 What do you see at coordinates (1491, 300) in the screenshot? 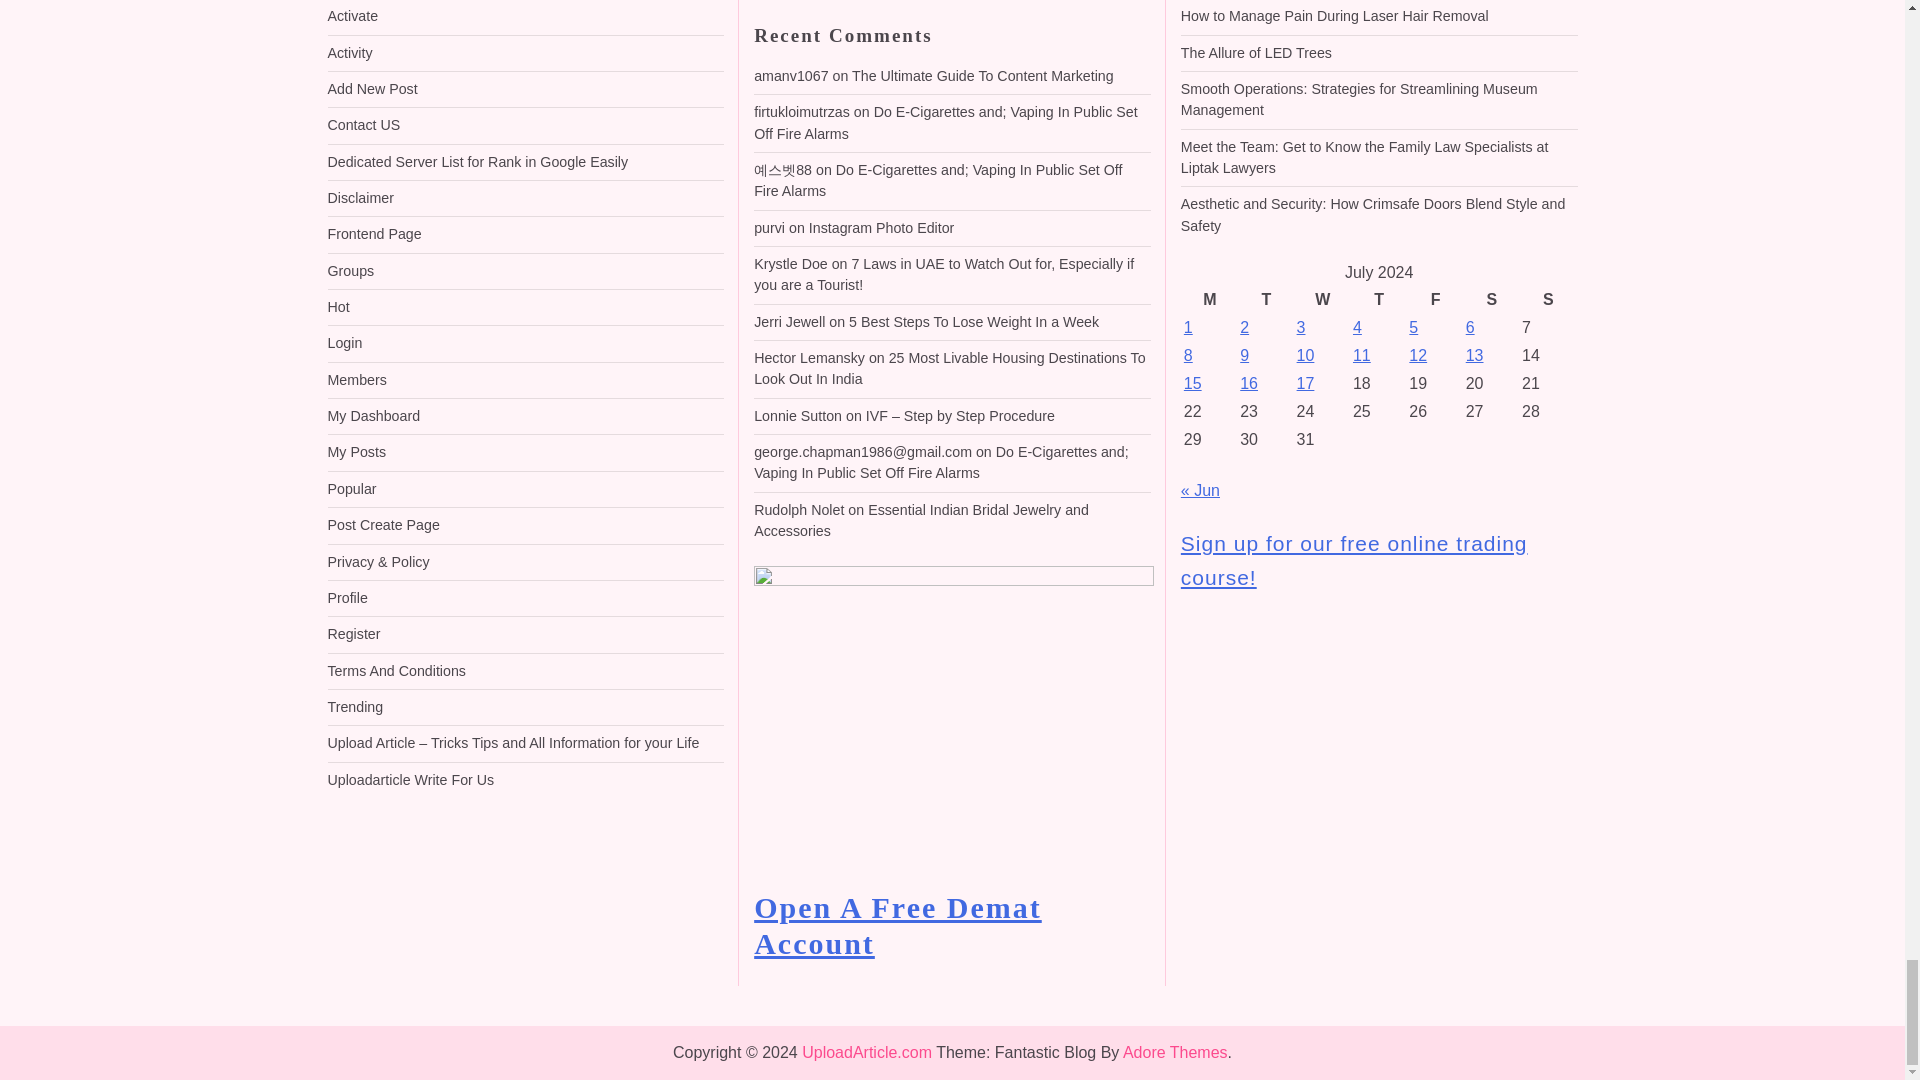
I see `Saturday` at bounding box center [1491, 300].